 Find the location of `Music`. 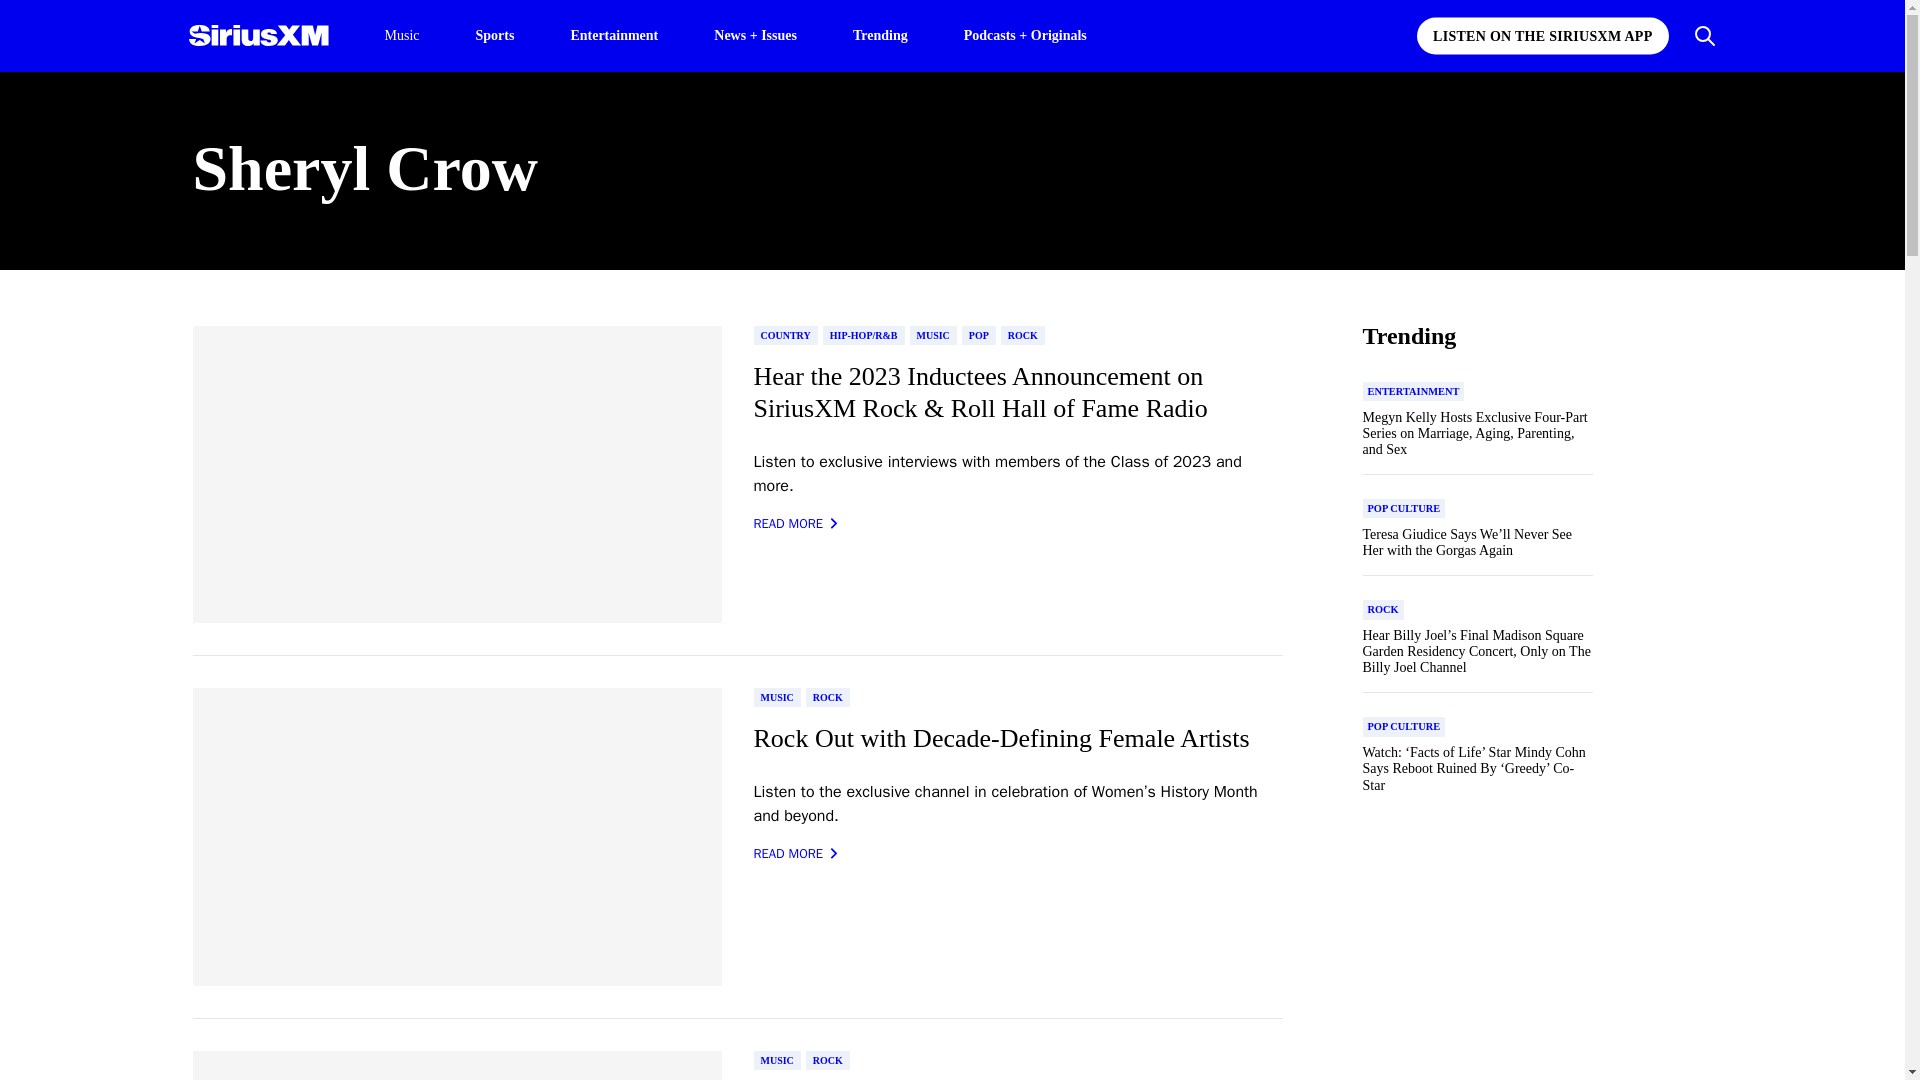

Music is located at coordinates (401, 36).